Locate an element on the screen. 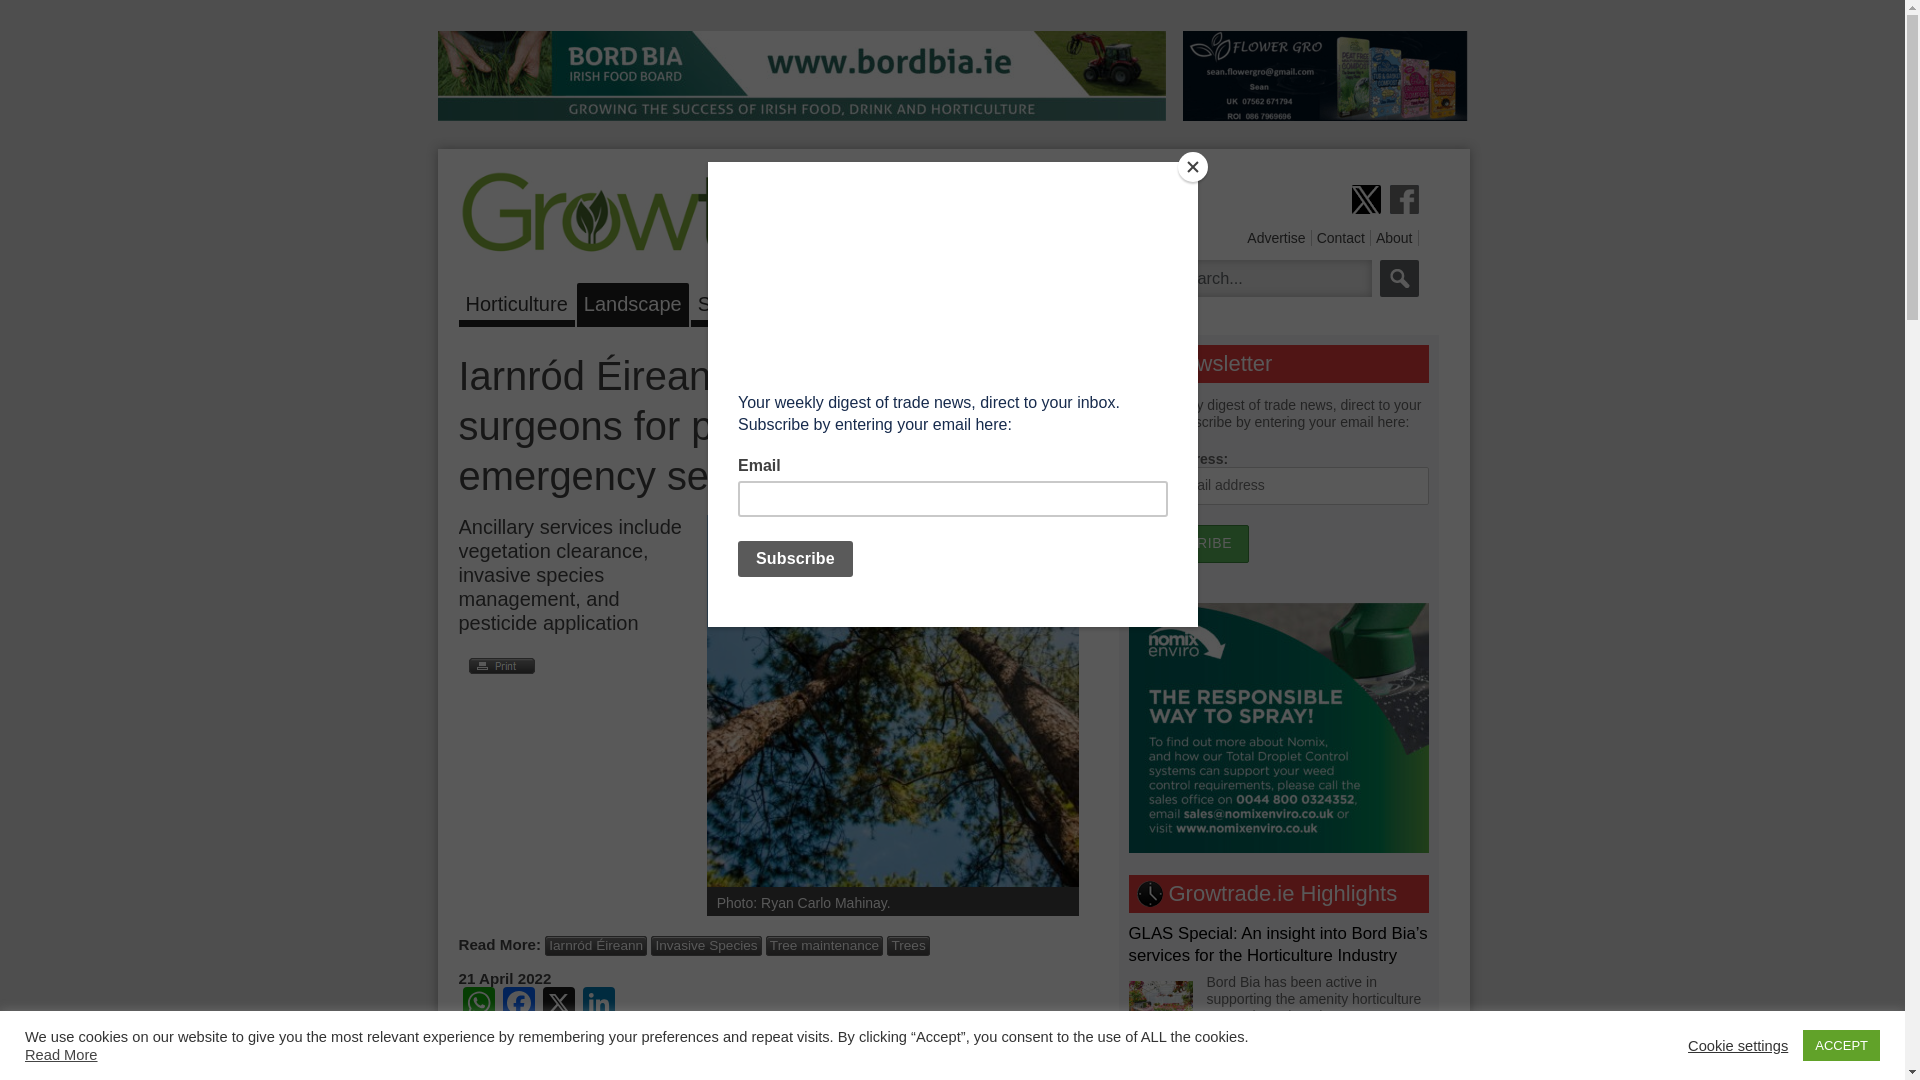  Follow on Twitter is located at coordinates (1366, 198).